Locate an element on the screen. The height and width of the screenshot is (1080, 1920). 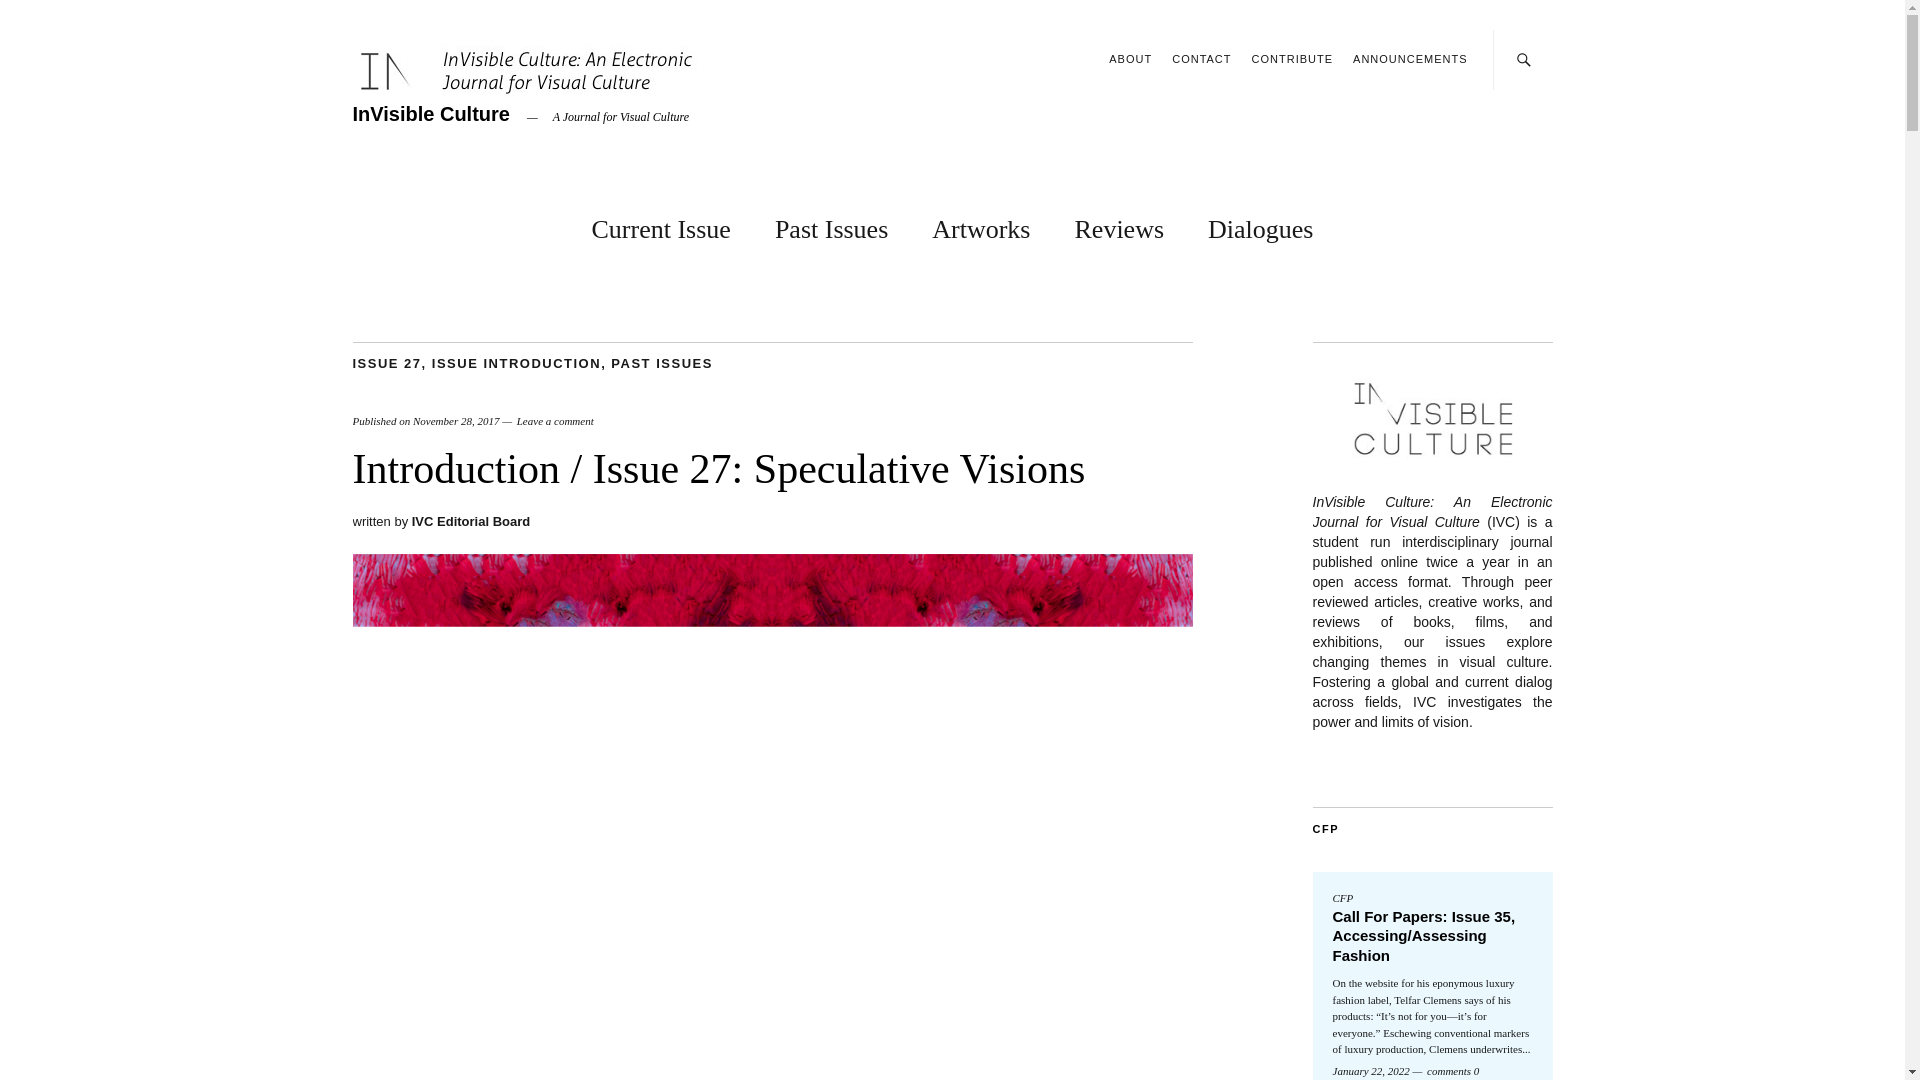
All posts by IVC Editorial Board is located at coordinates (470, 522).